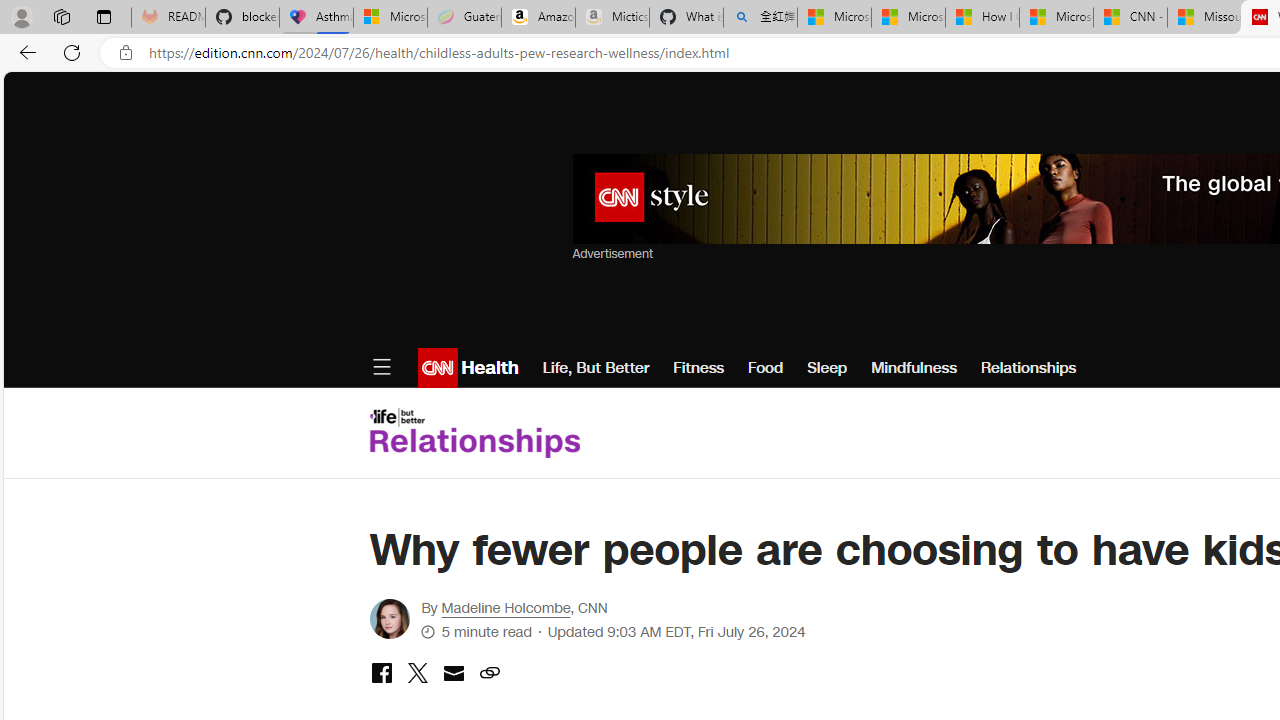 The height and width of the screenshot is (720, 1280). What do you see at coordinates (453, 676) in the screenshot?
I see `share with email` at bounding box center [453, 676].